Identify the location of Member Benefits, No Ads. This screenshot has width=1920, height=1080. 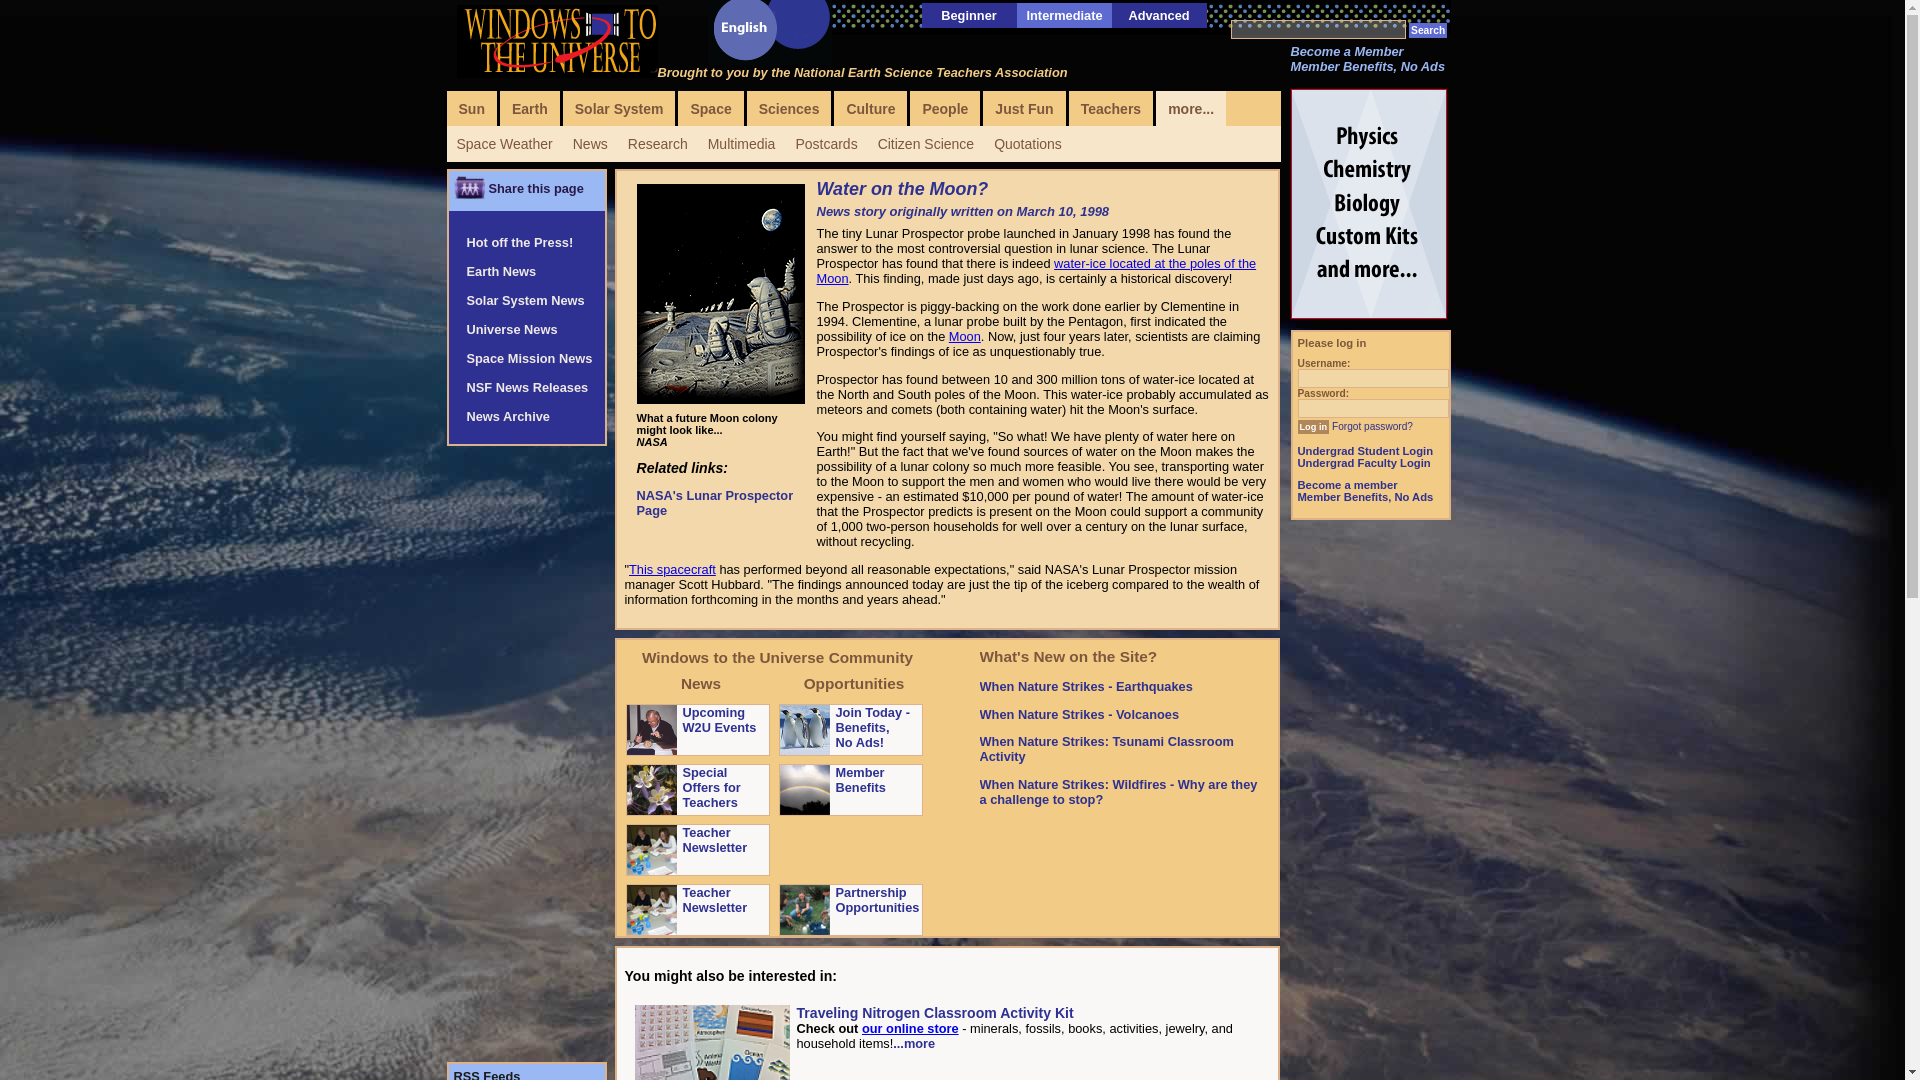
(1368, 66).